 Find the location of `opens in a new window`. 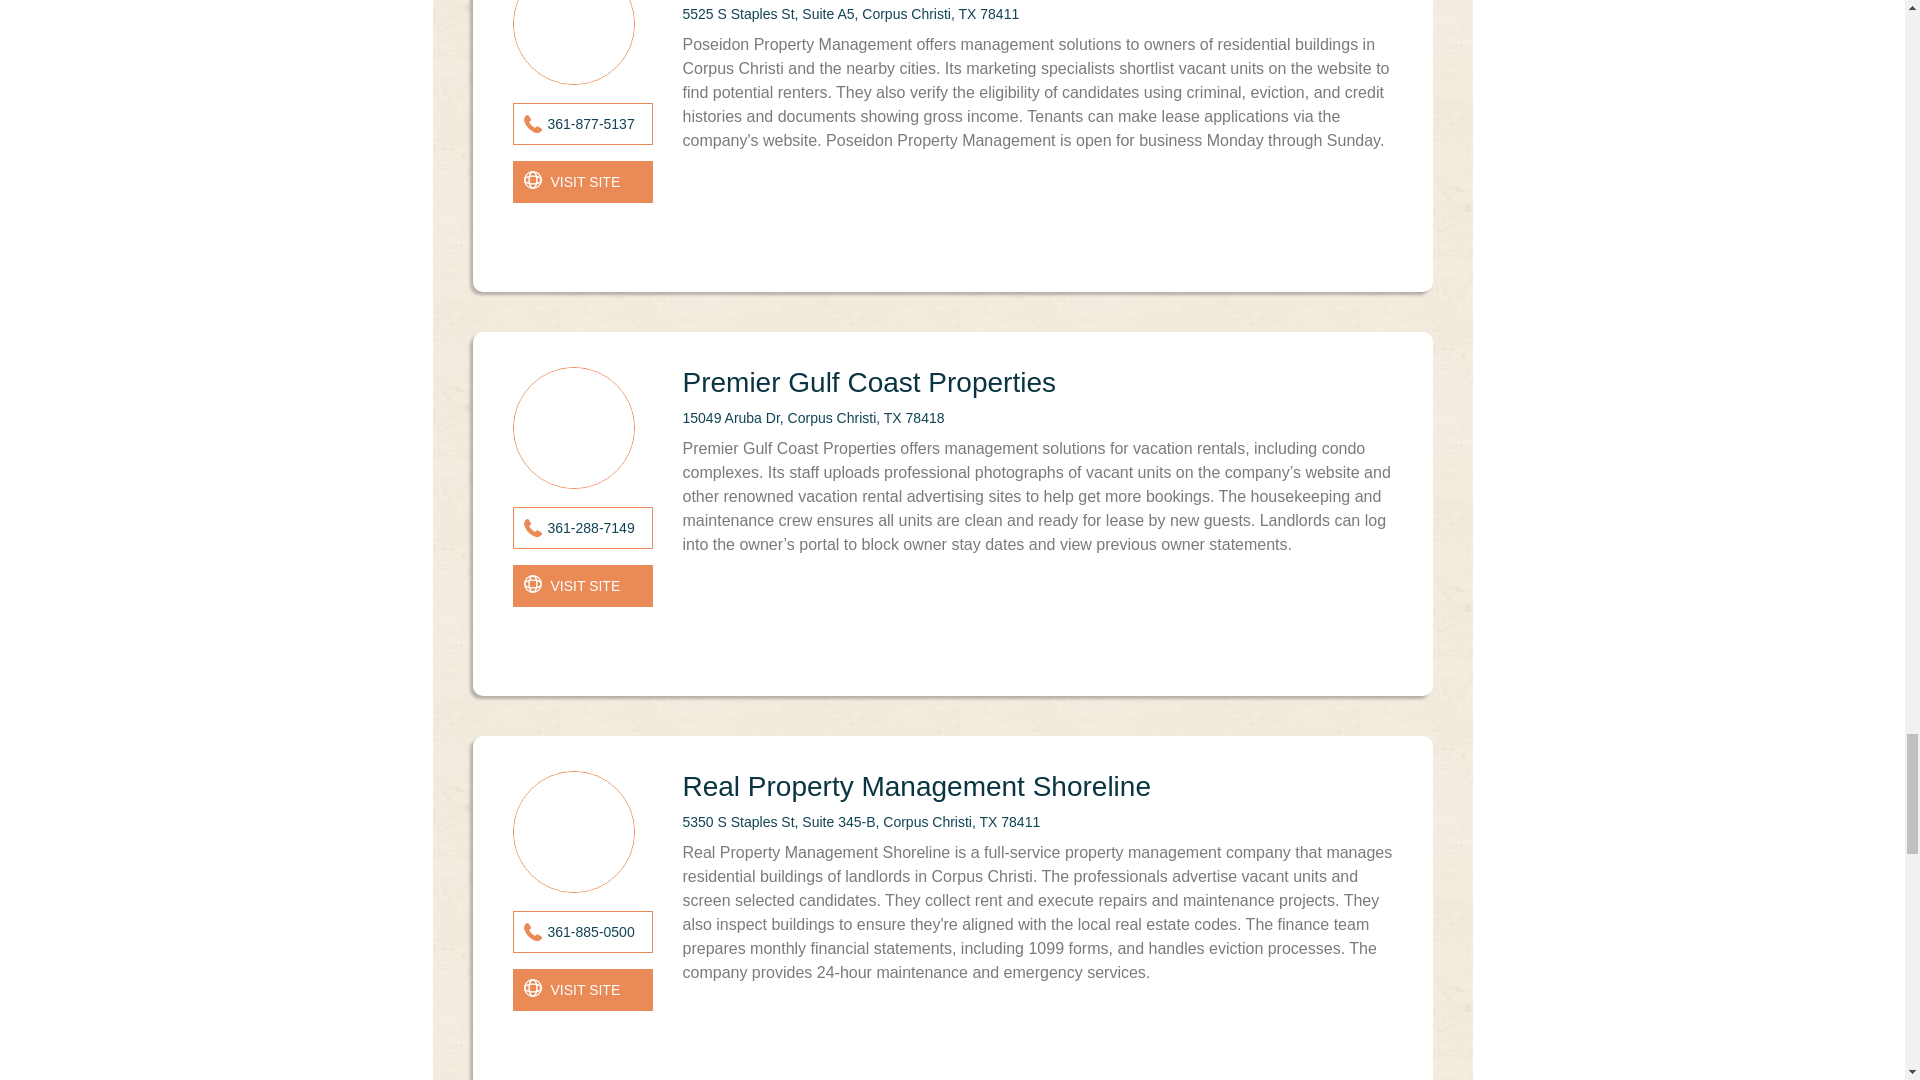

opens in a new window is located at coordinates (582, 585).